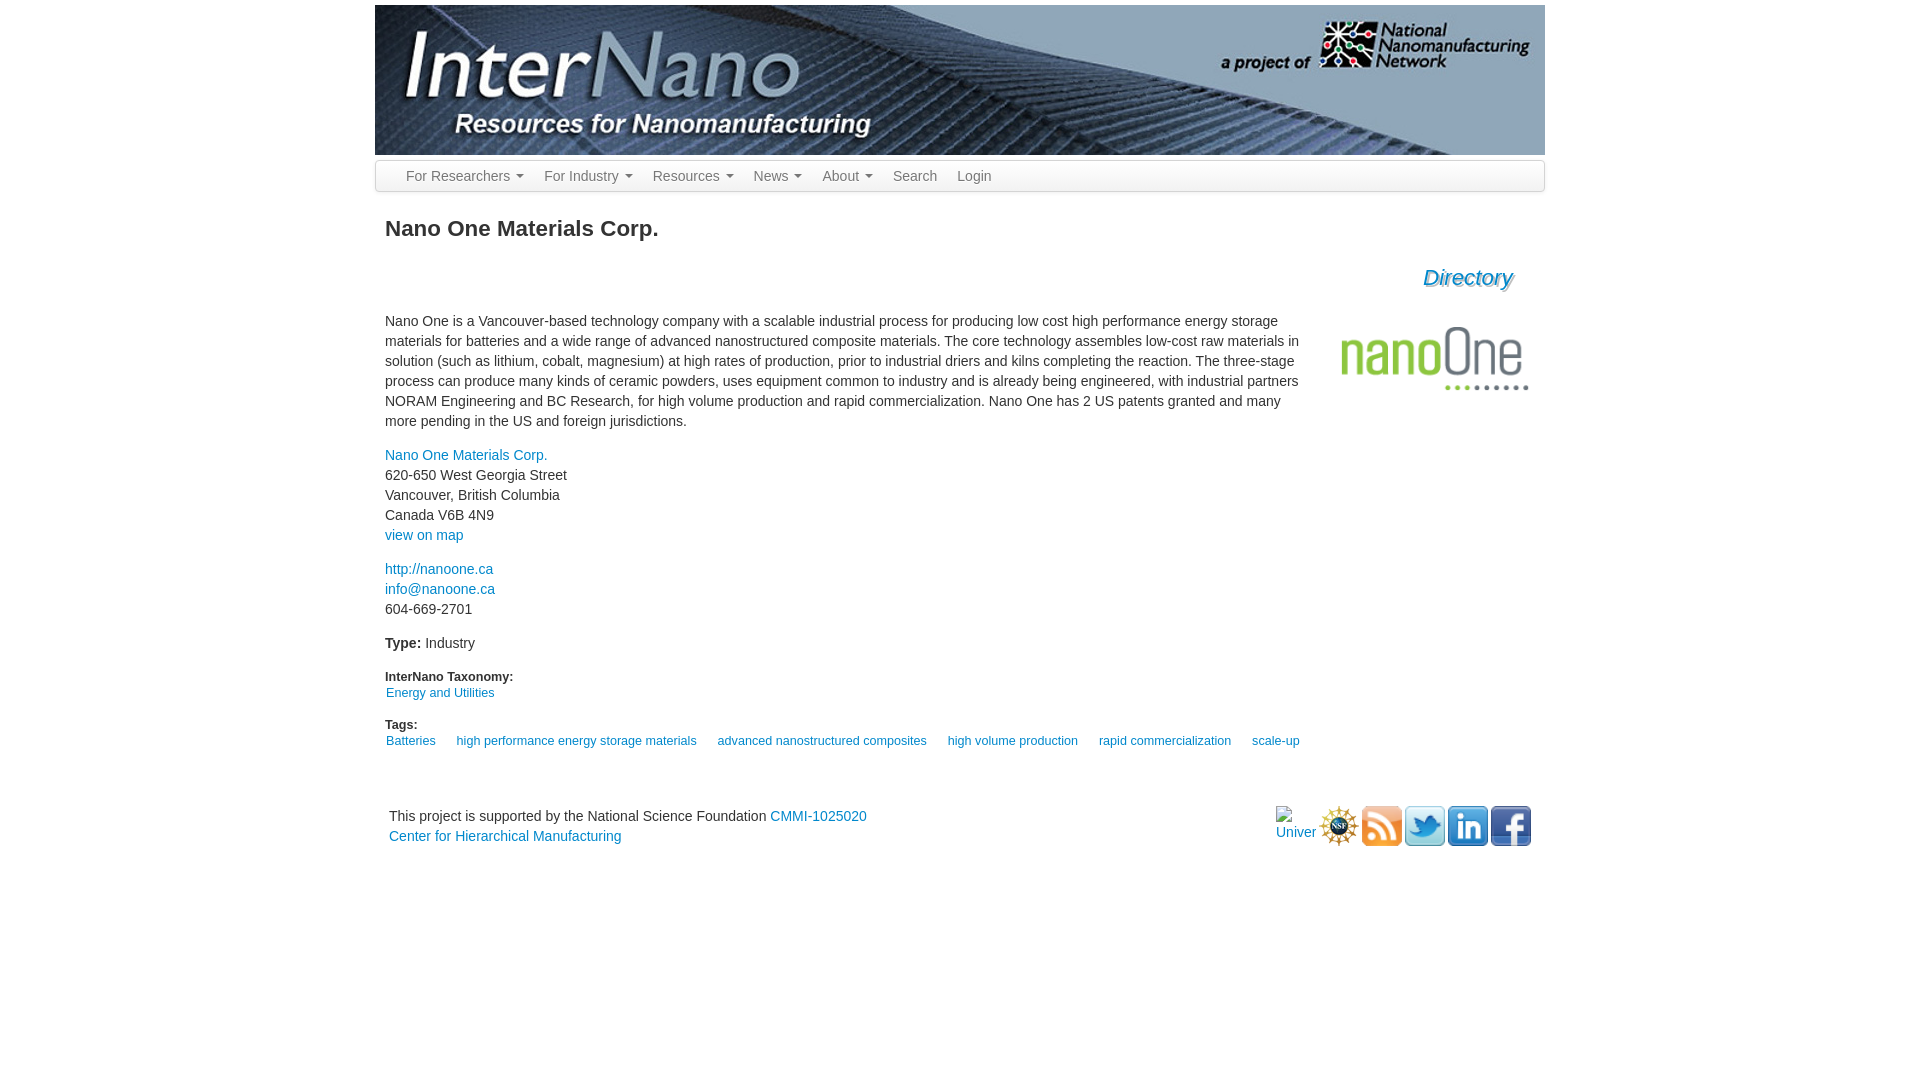 This screenshot has width=1920, height=1080. Describe the element at coordinates (464, 176) in the screenshot. I see `For Researchers` at that location.